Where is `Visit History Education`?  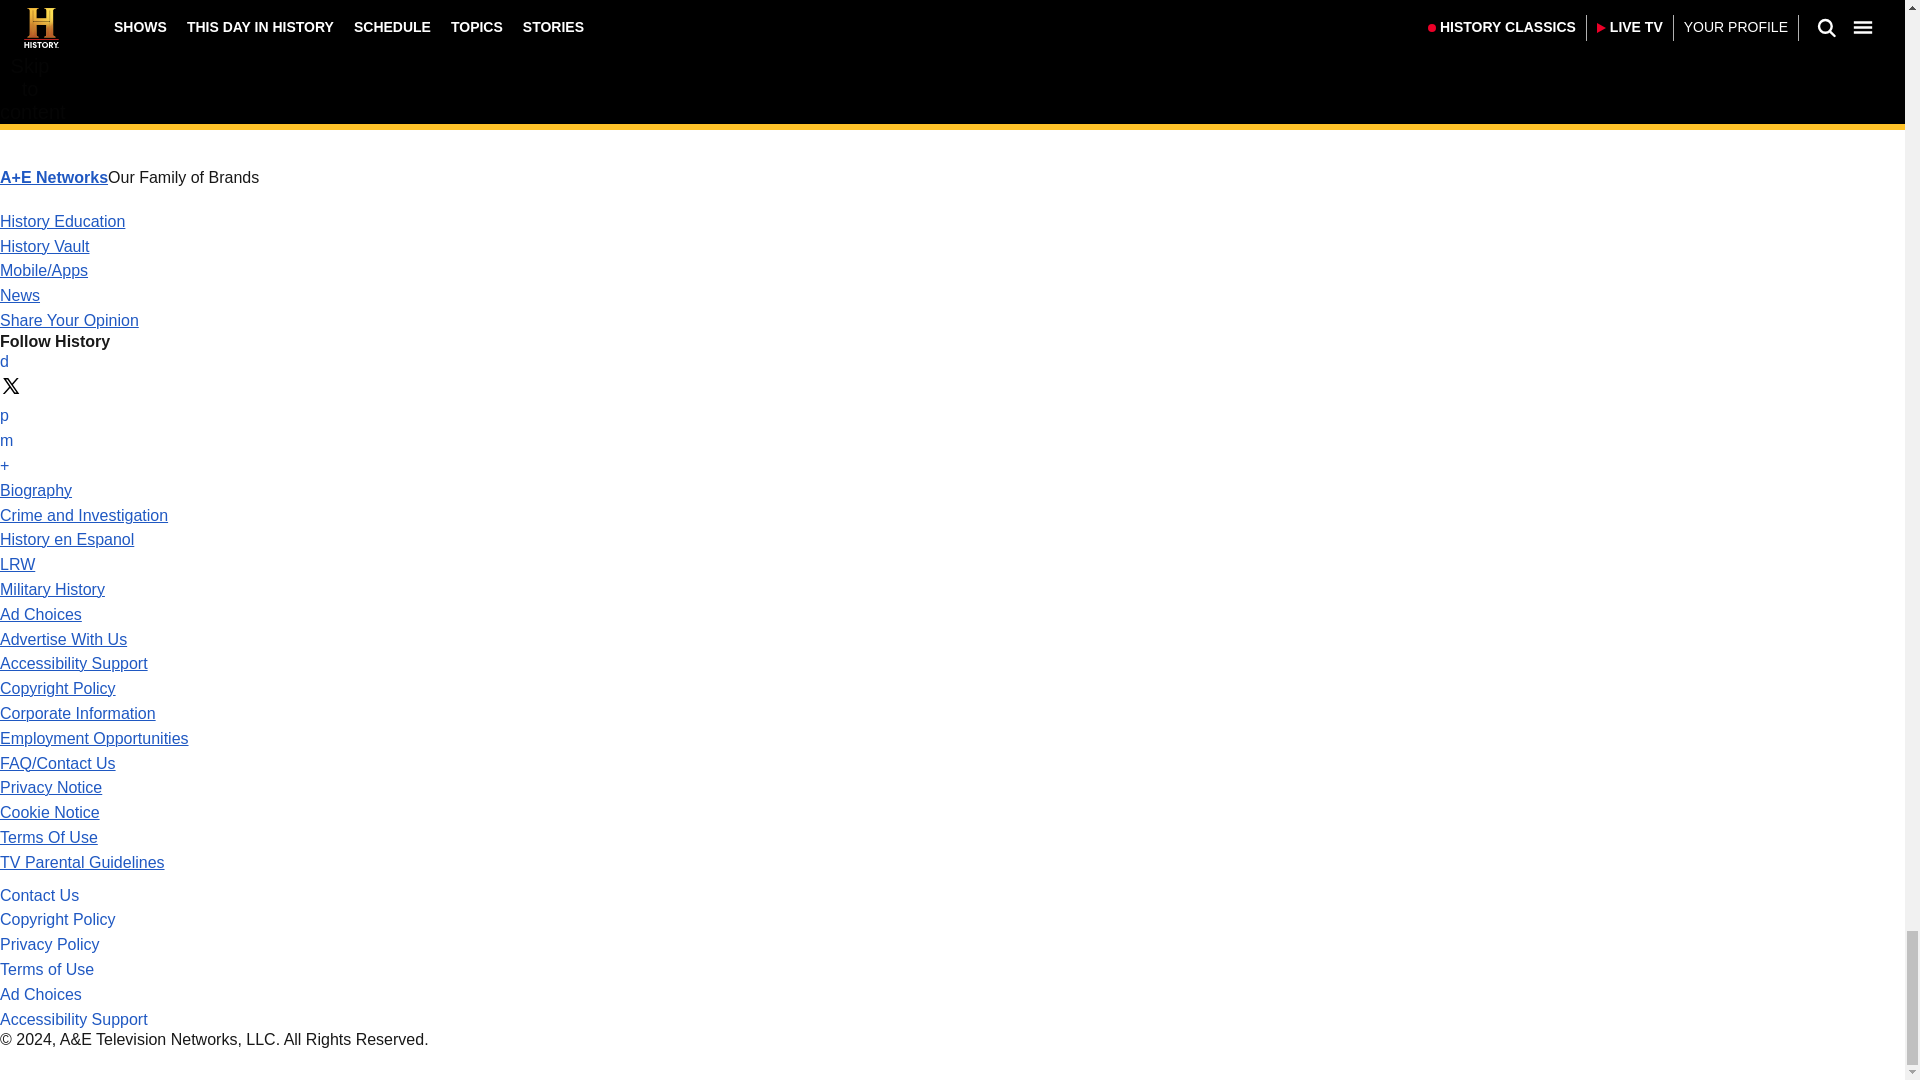 Visit History Education is located at coordinates (62, 221).